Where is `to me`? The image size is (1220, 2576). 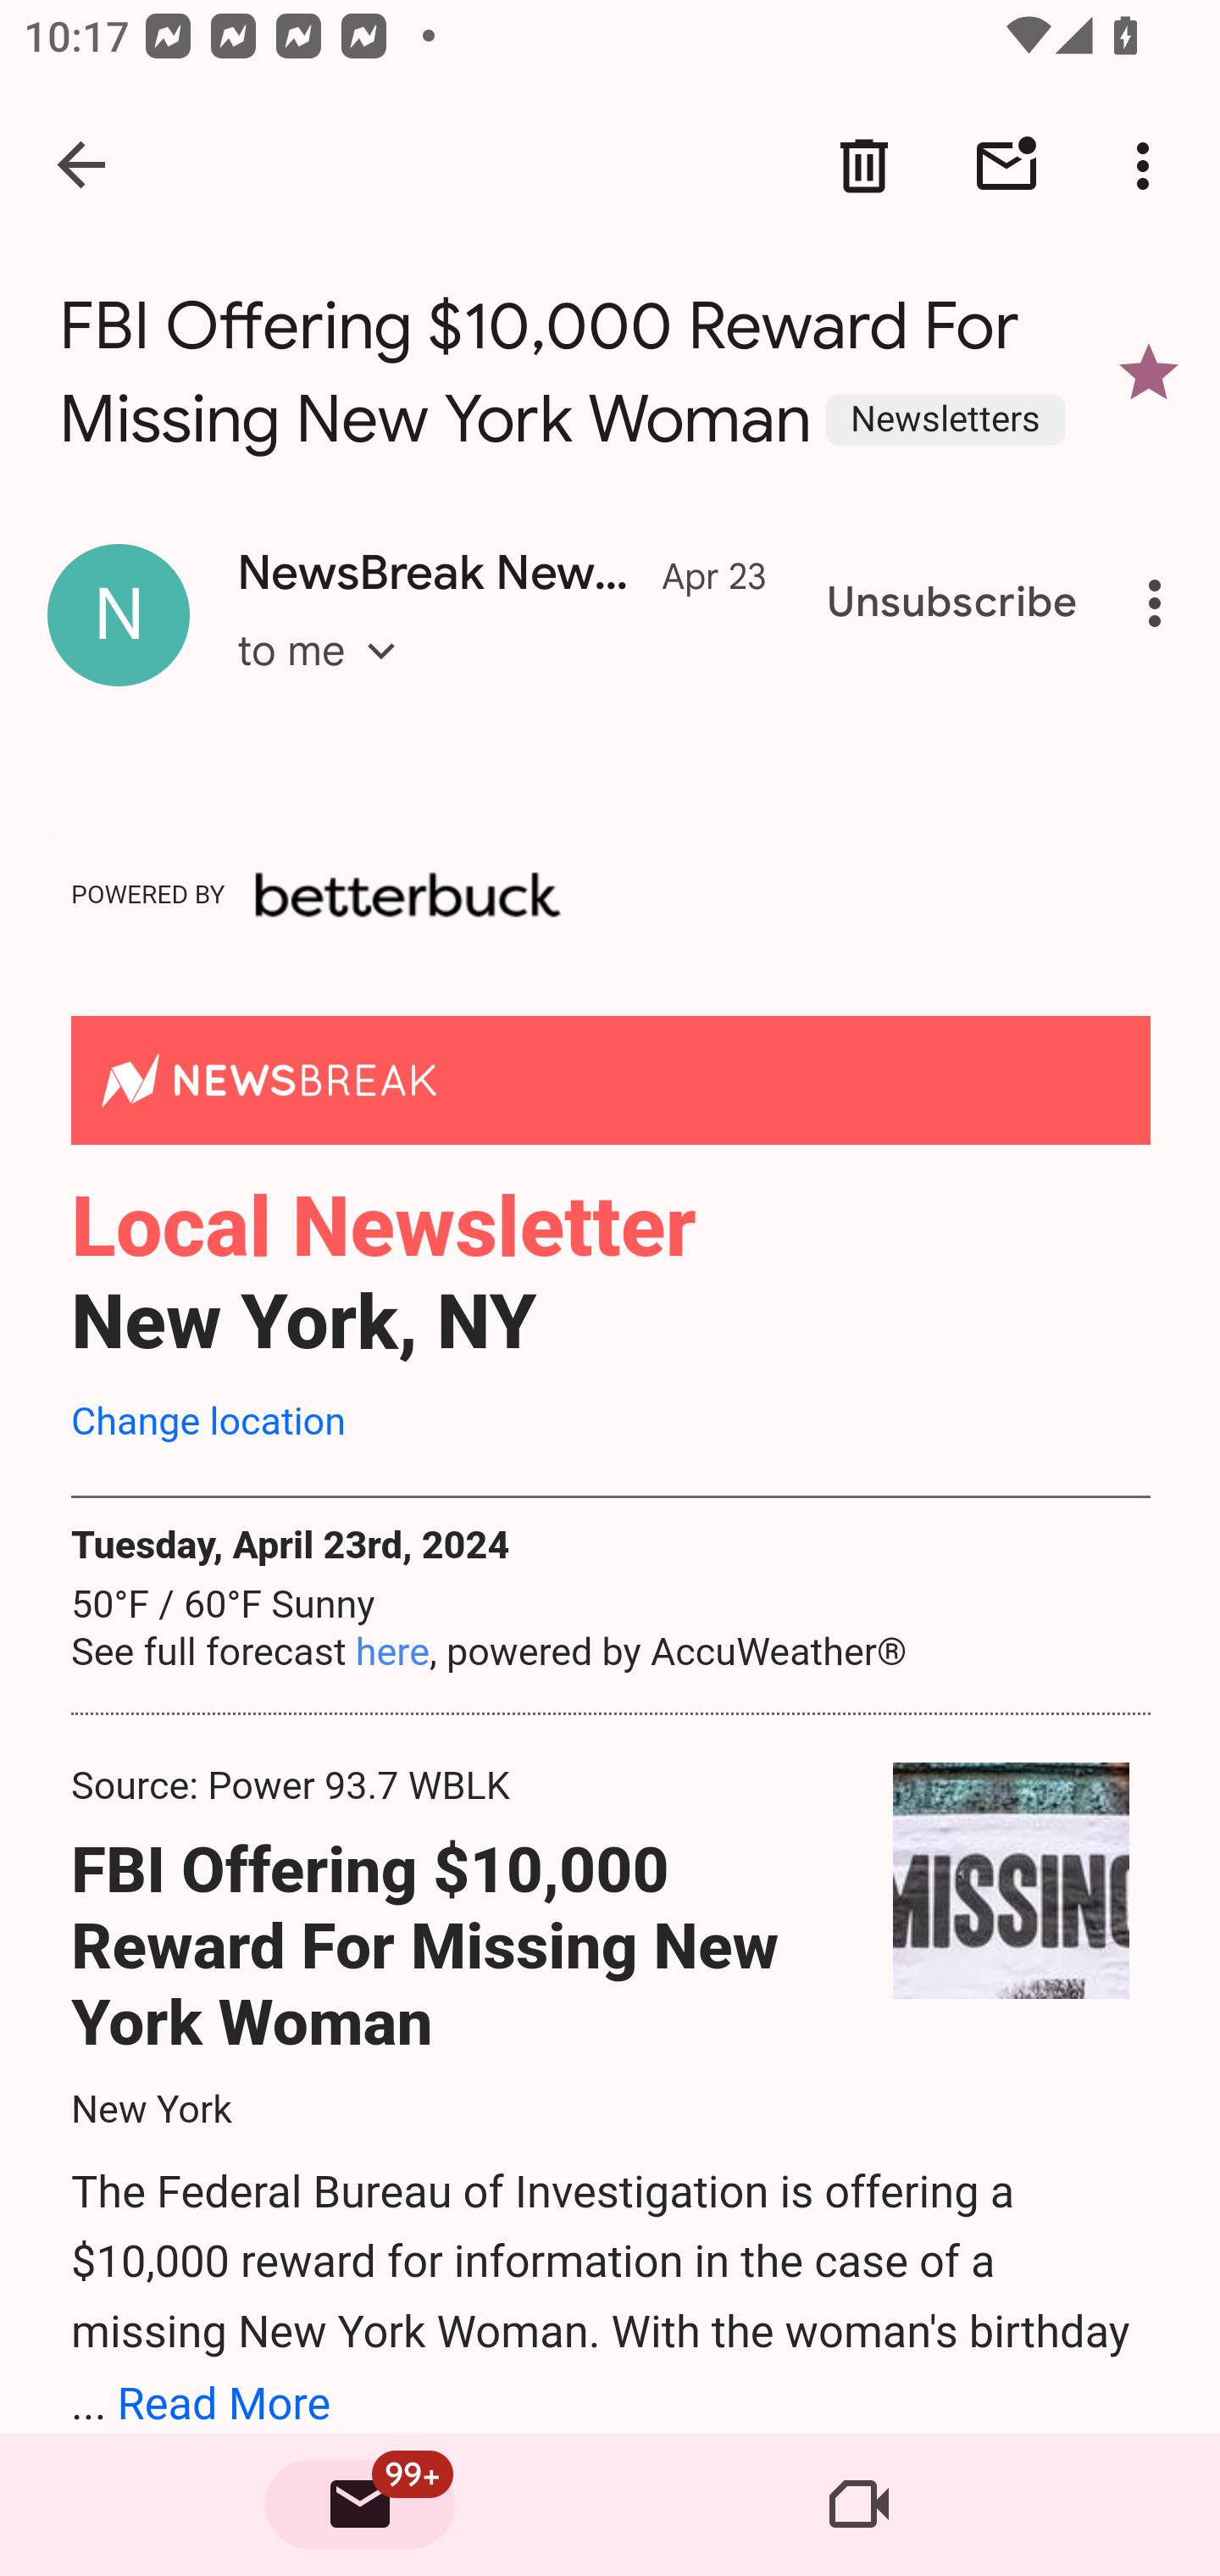 to me is located at coordinates (327, 681).